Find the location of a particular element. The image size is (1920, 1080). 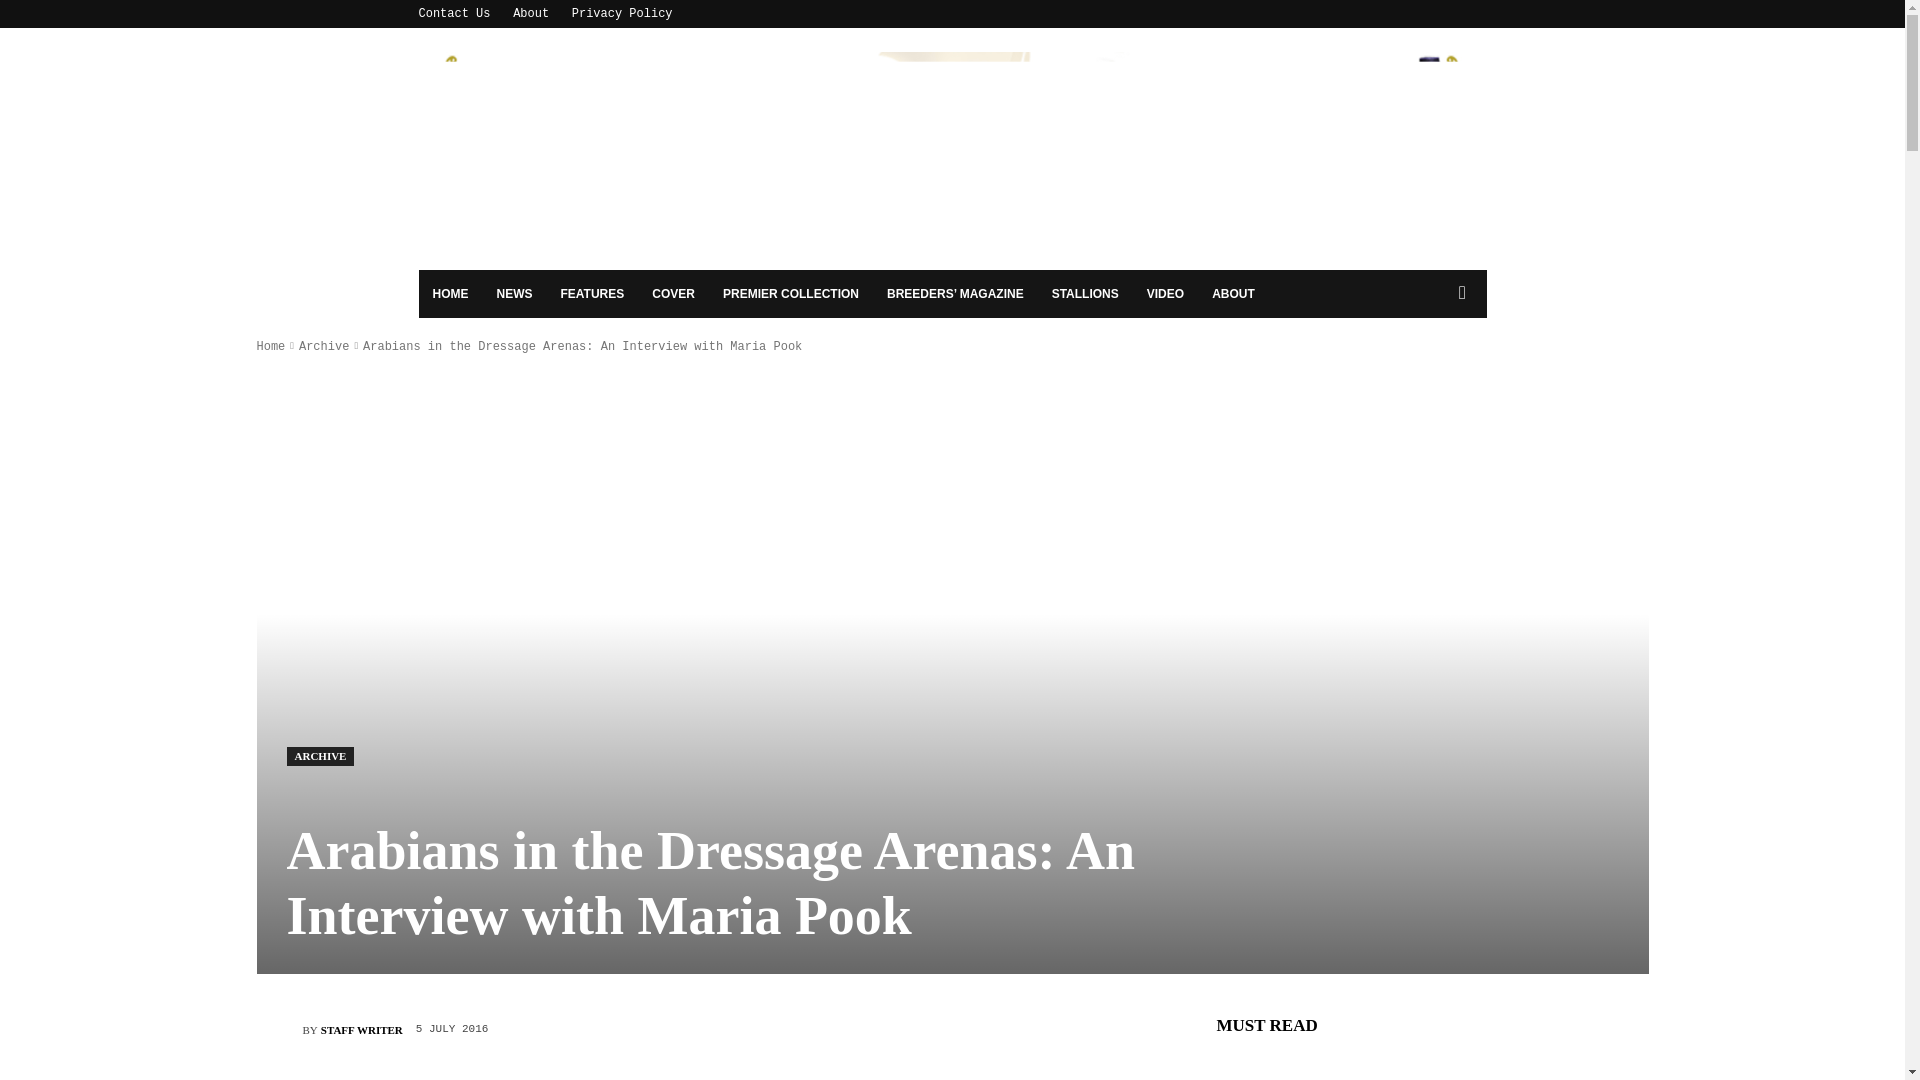

HOME is located at coordinates (450, 294).